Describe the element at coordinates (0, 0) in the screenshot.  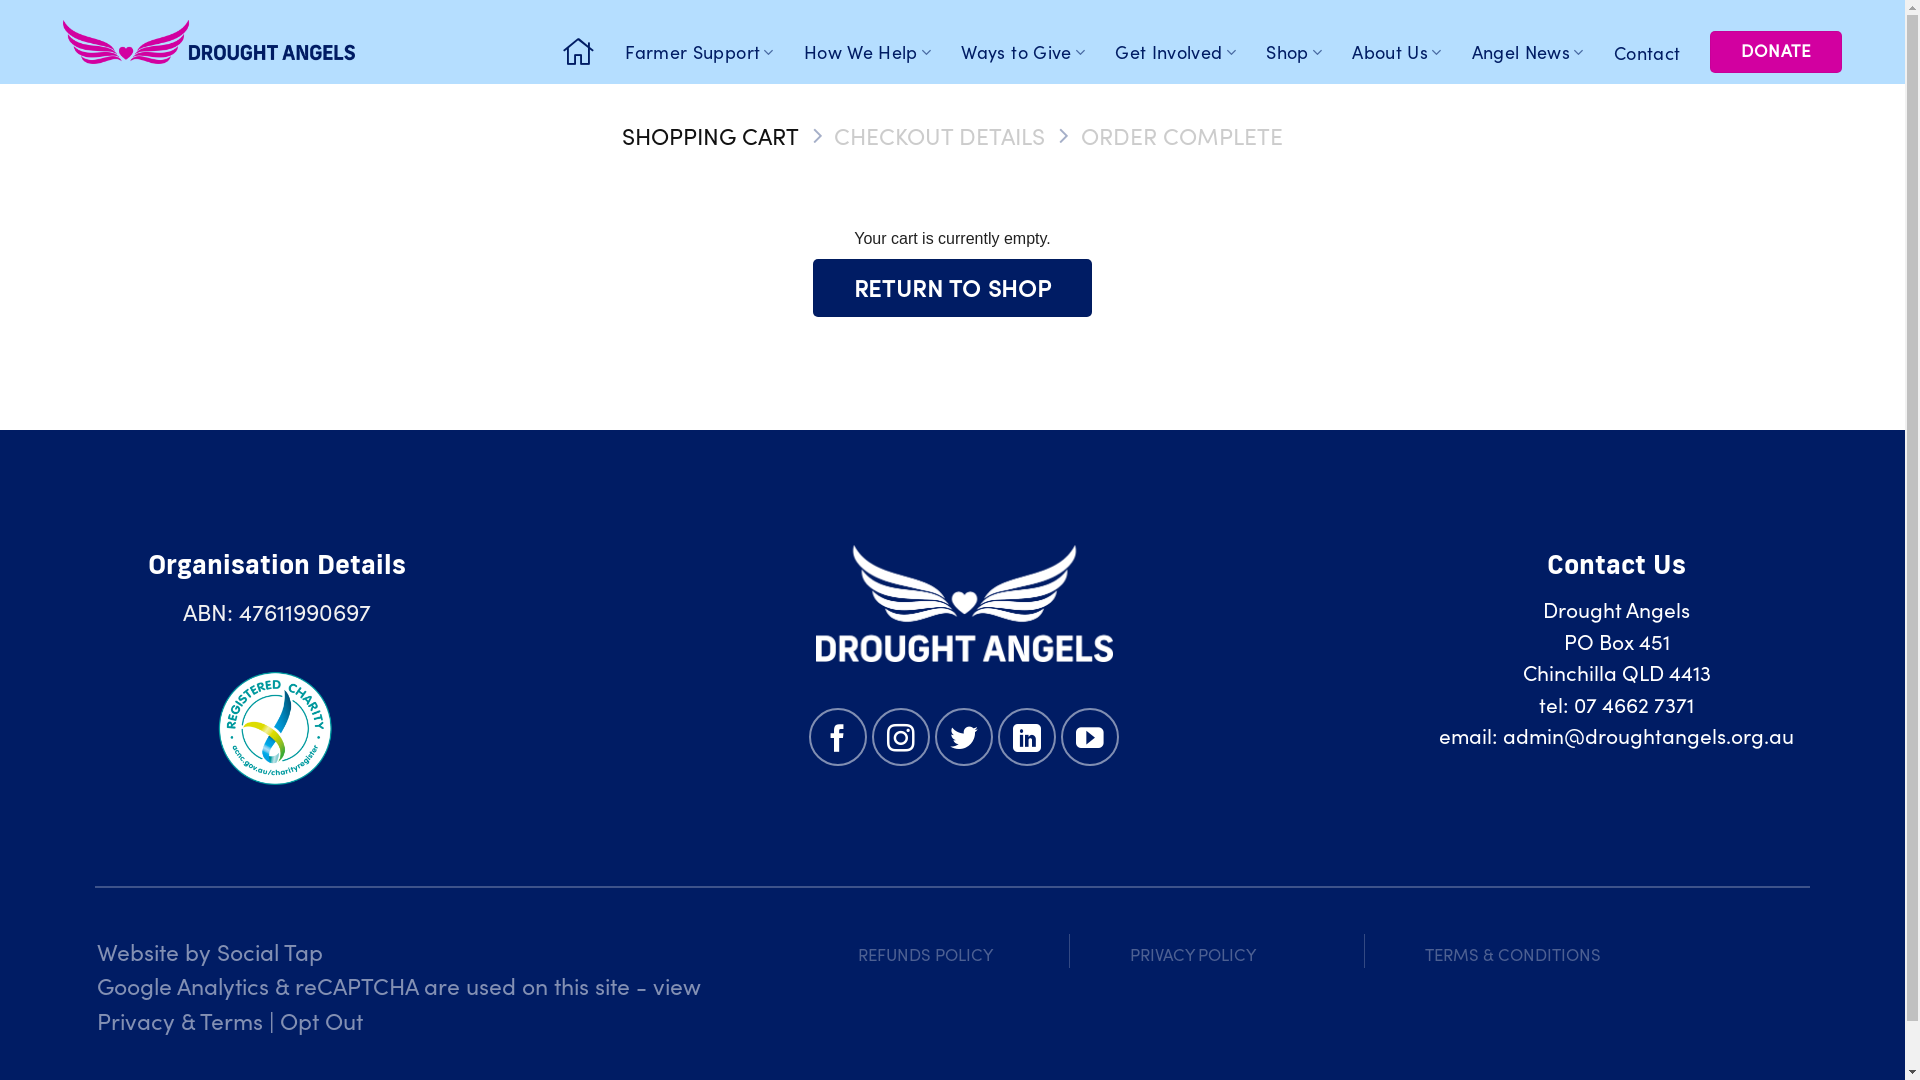
I see `Skip to content` at that location.